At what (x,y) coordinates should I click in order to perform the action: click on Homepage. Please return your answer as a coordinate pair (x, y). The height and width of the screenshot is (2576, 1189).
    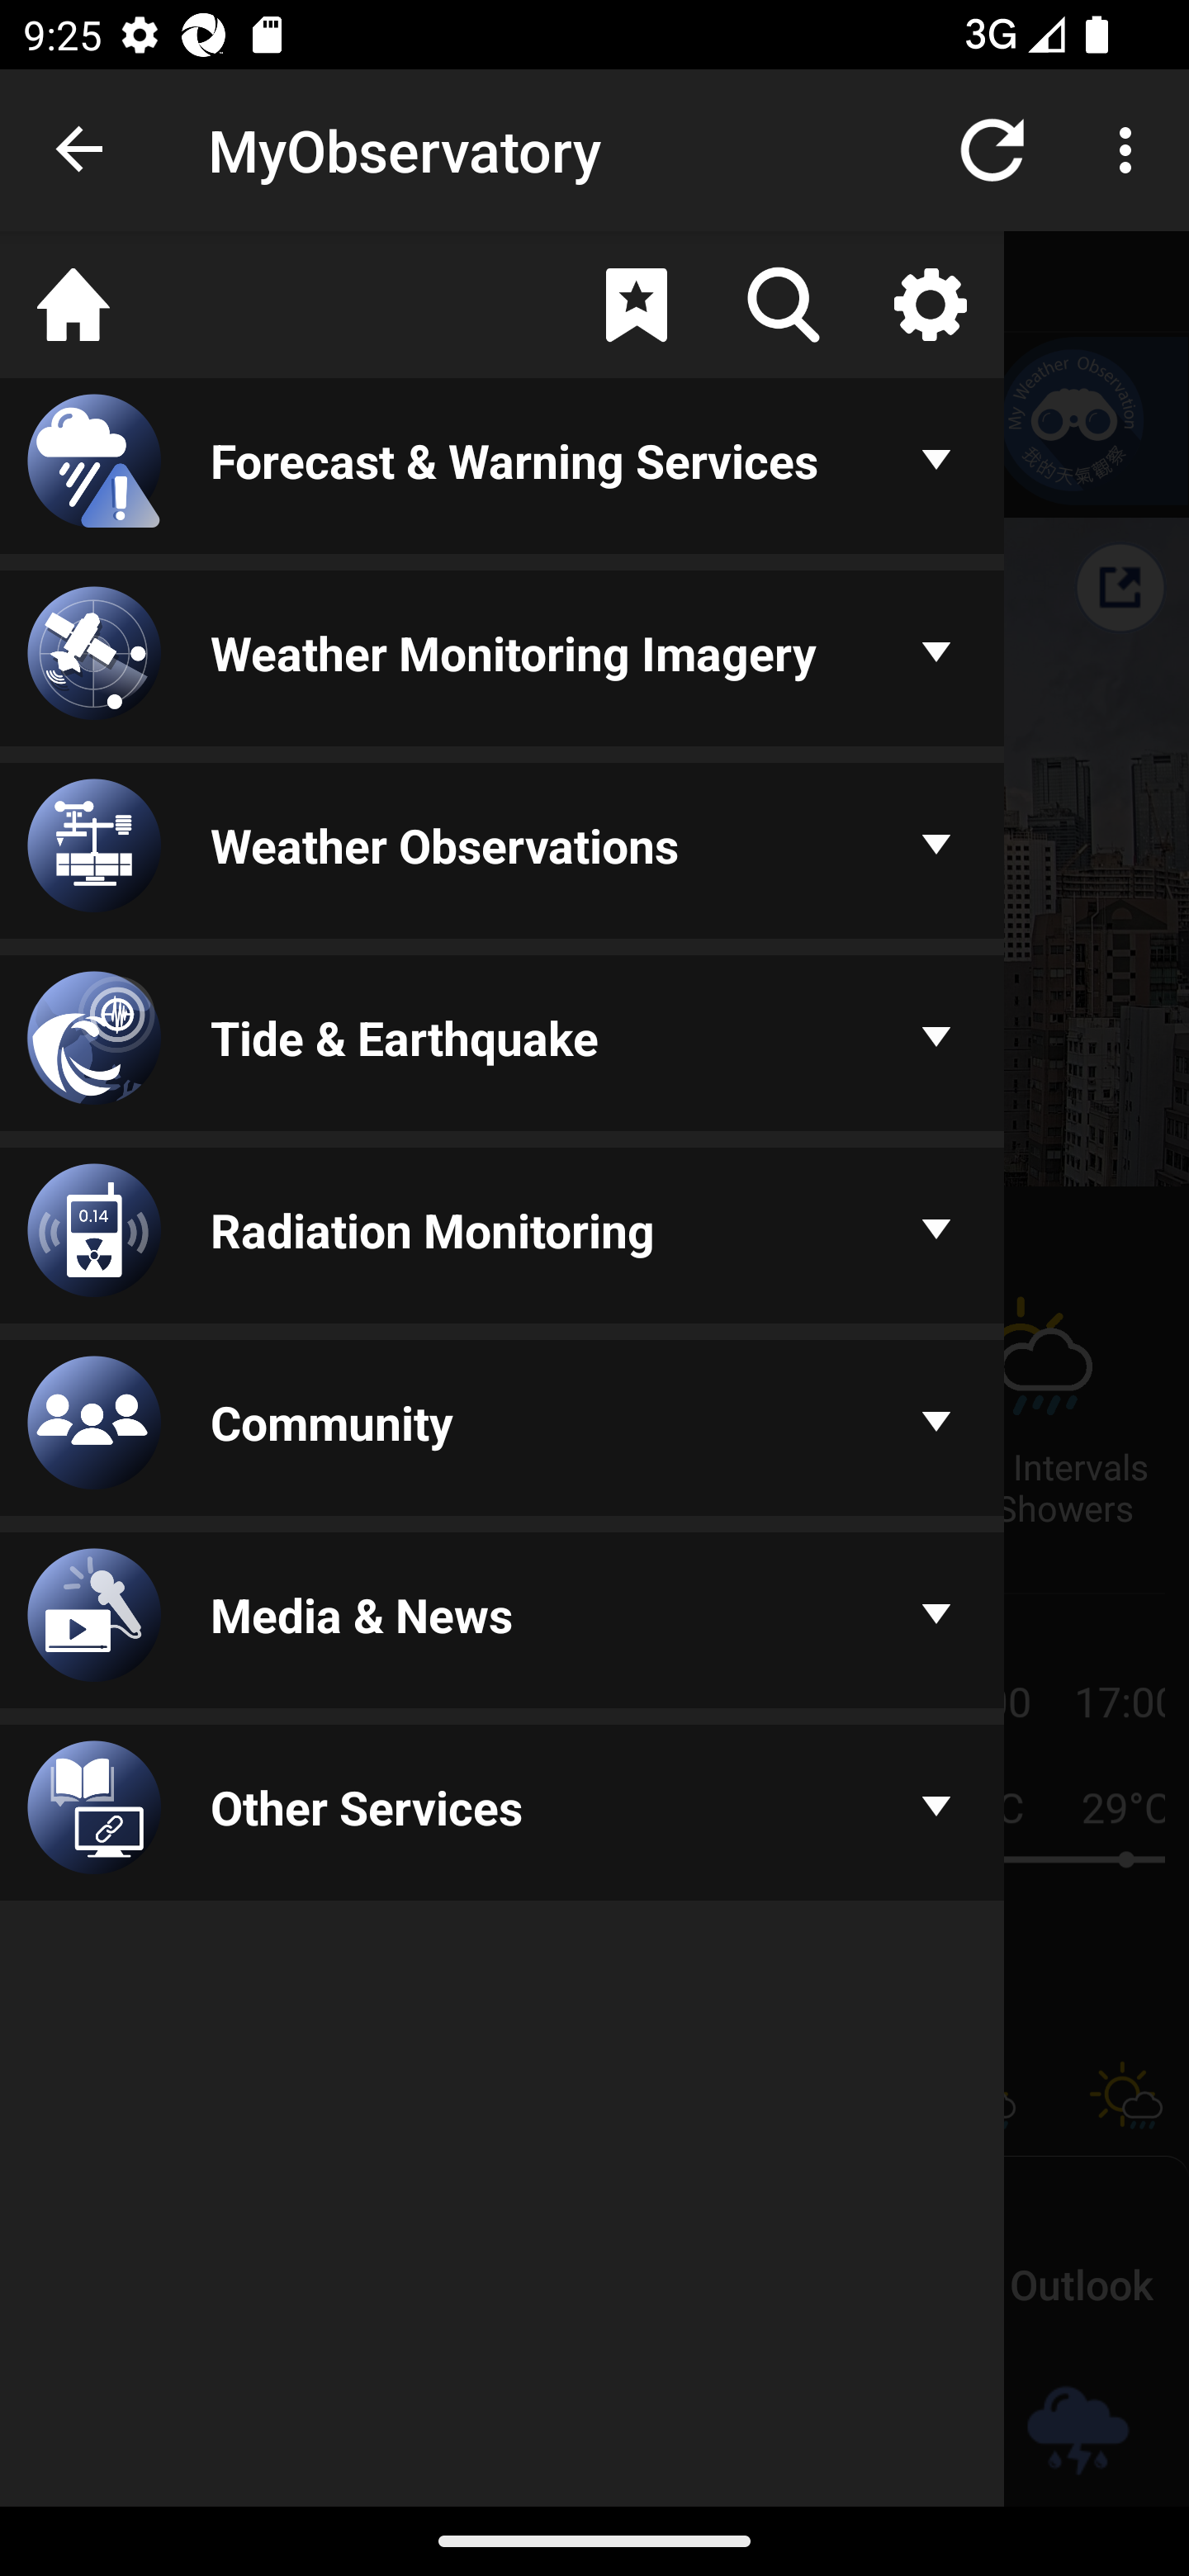
    Looking at the image, I should click on (73, 305).